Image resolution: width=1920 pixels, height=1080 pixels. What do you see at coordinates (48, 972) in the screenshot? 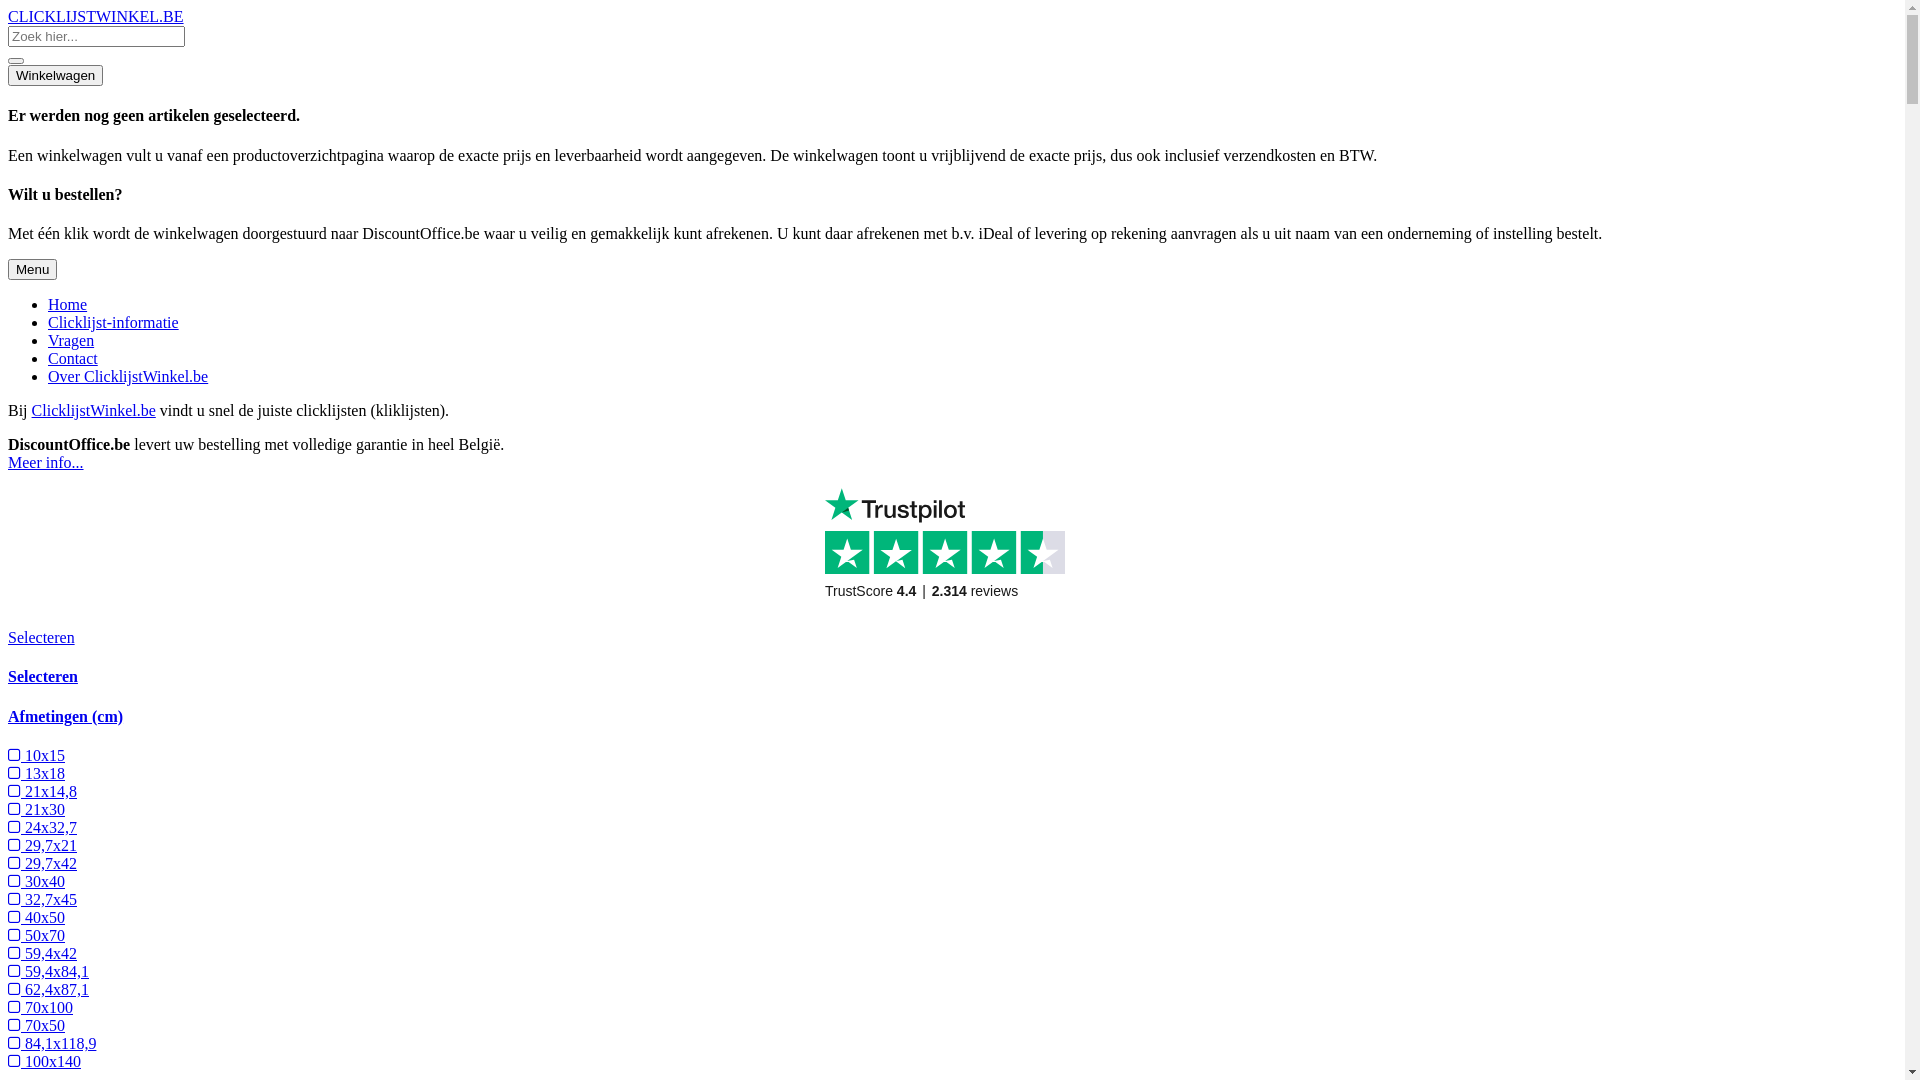
I see `59,4x84,1` at bounding box center [48, 972].